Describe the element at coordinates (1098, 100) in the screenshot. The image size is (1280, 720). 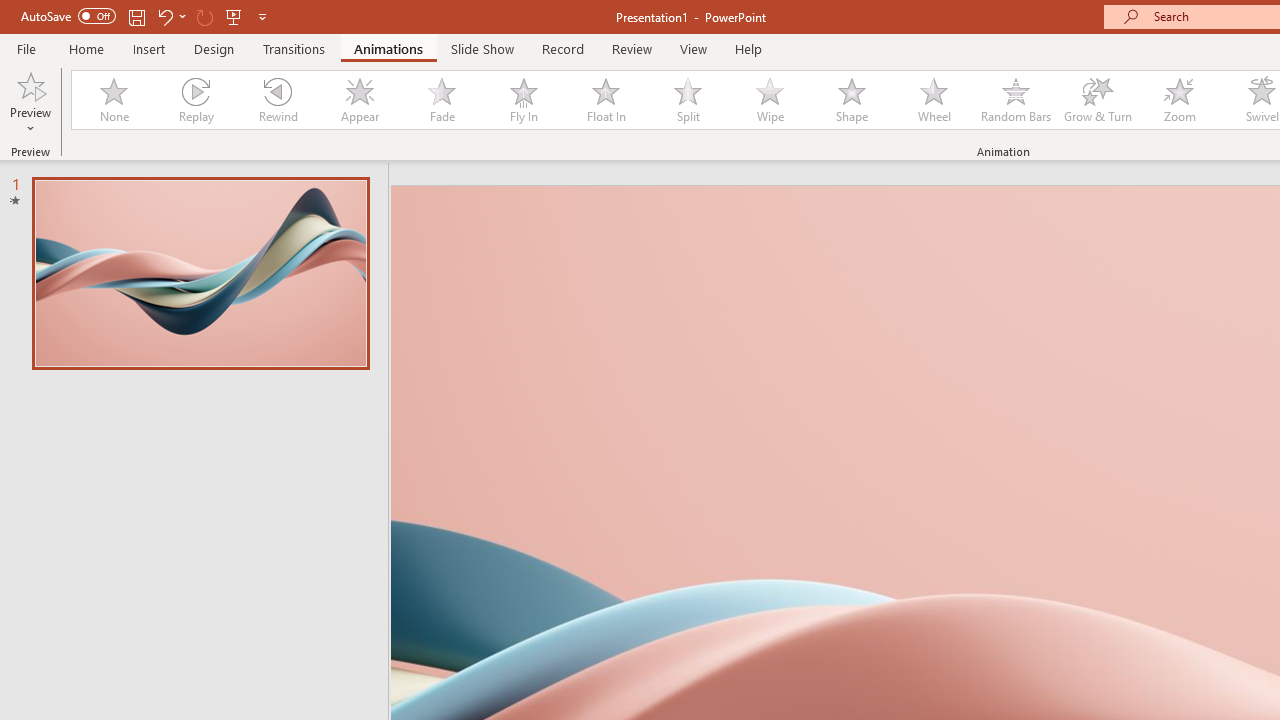
I see `Grow & Turn` at that location.